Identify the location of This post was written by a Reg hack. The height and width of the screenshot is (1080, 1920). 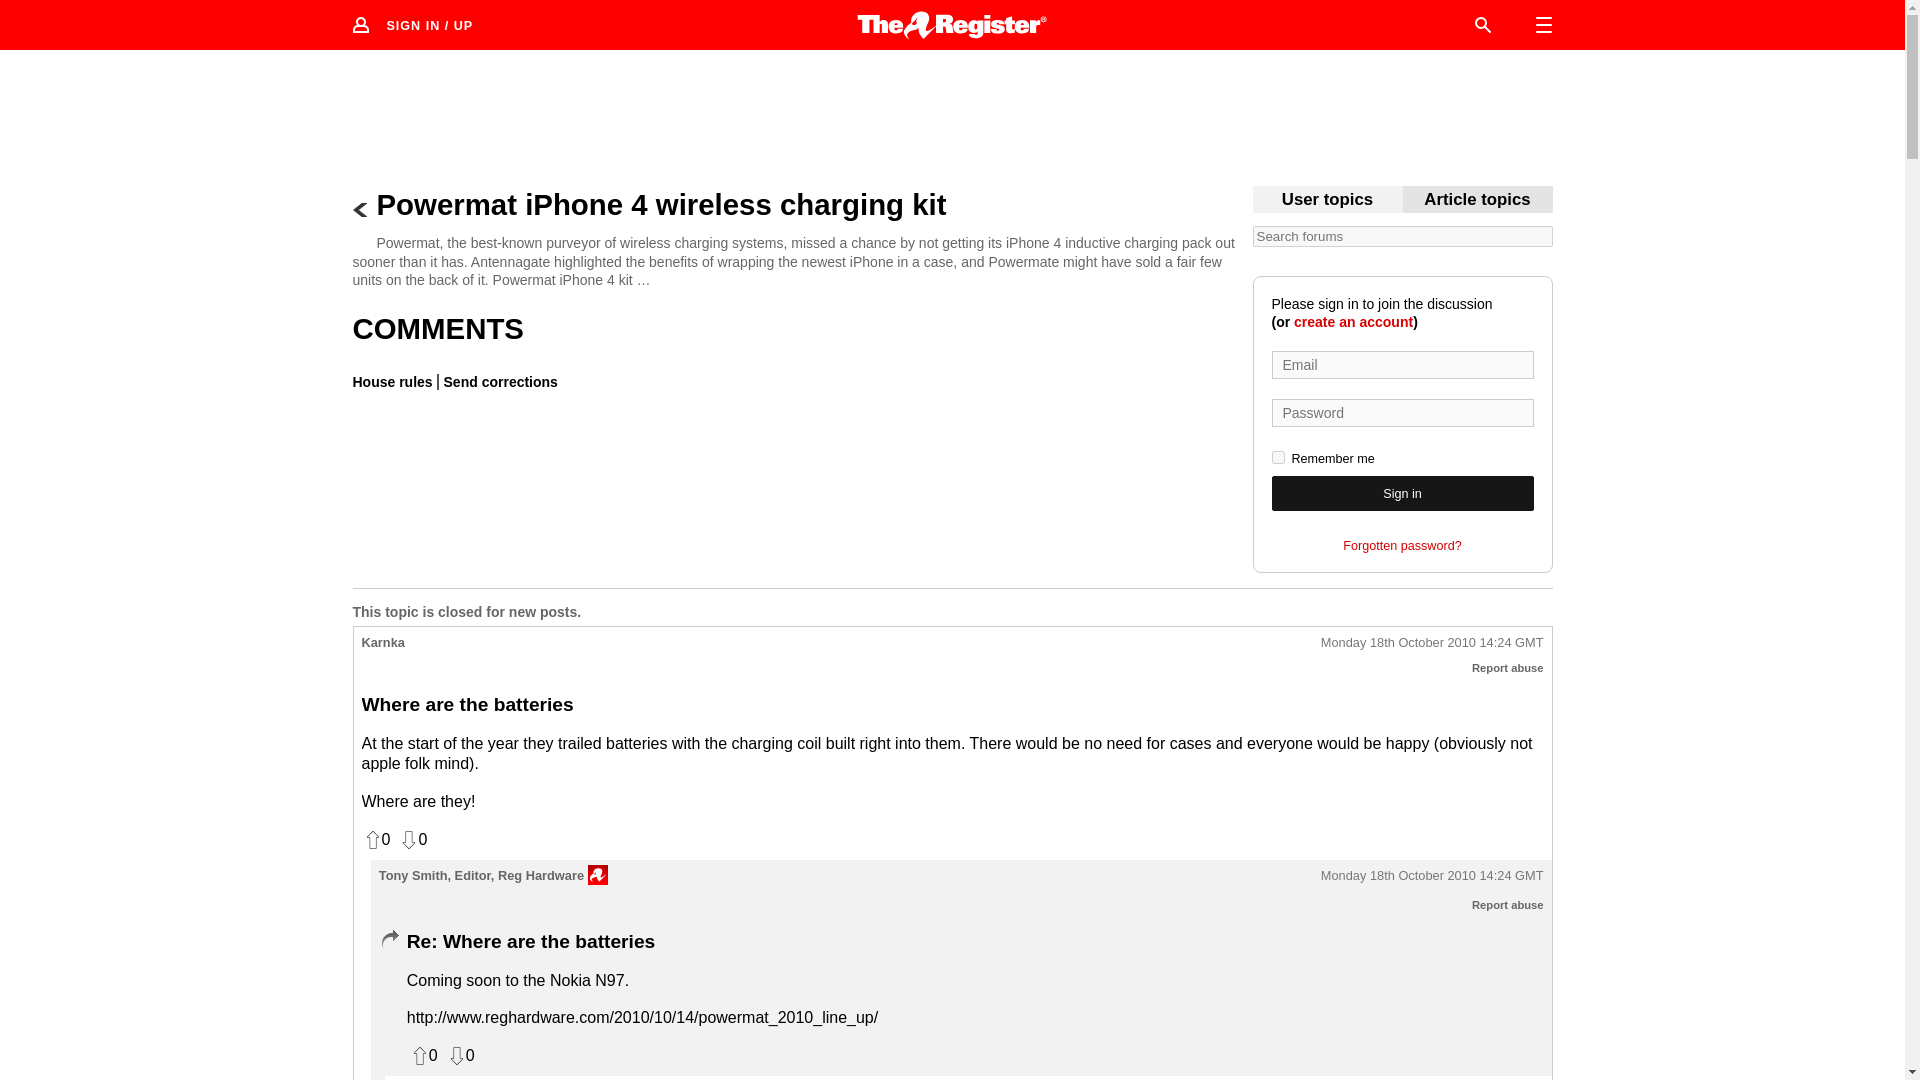
(598, 874).